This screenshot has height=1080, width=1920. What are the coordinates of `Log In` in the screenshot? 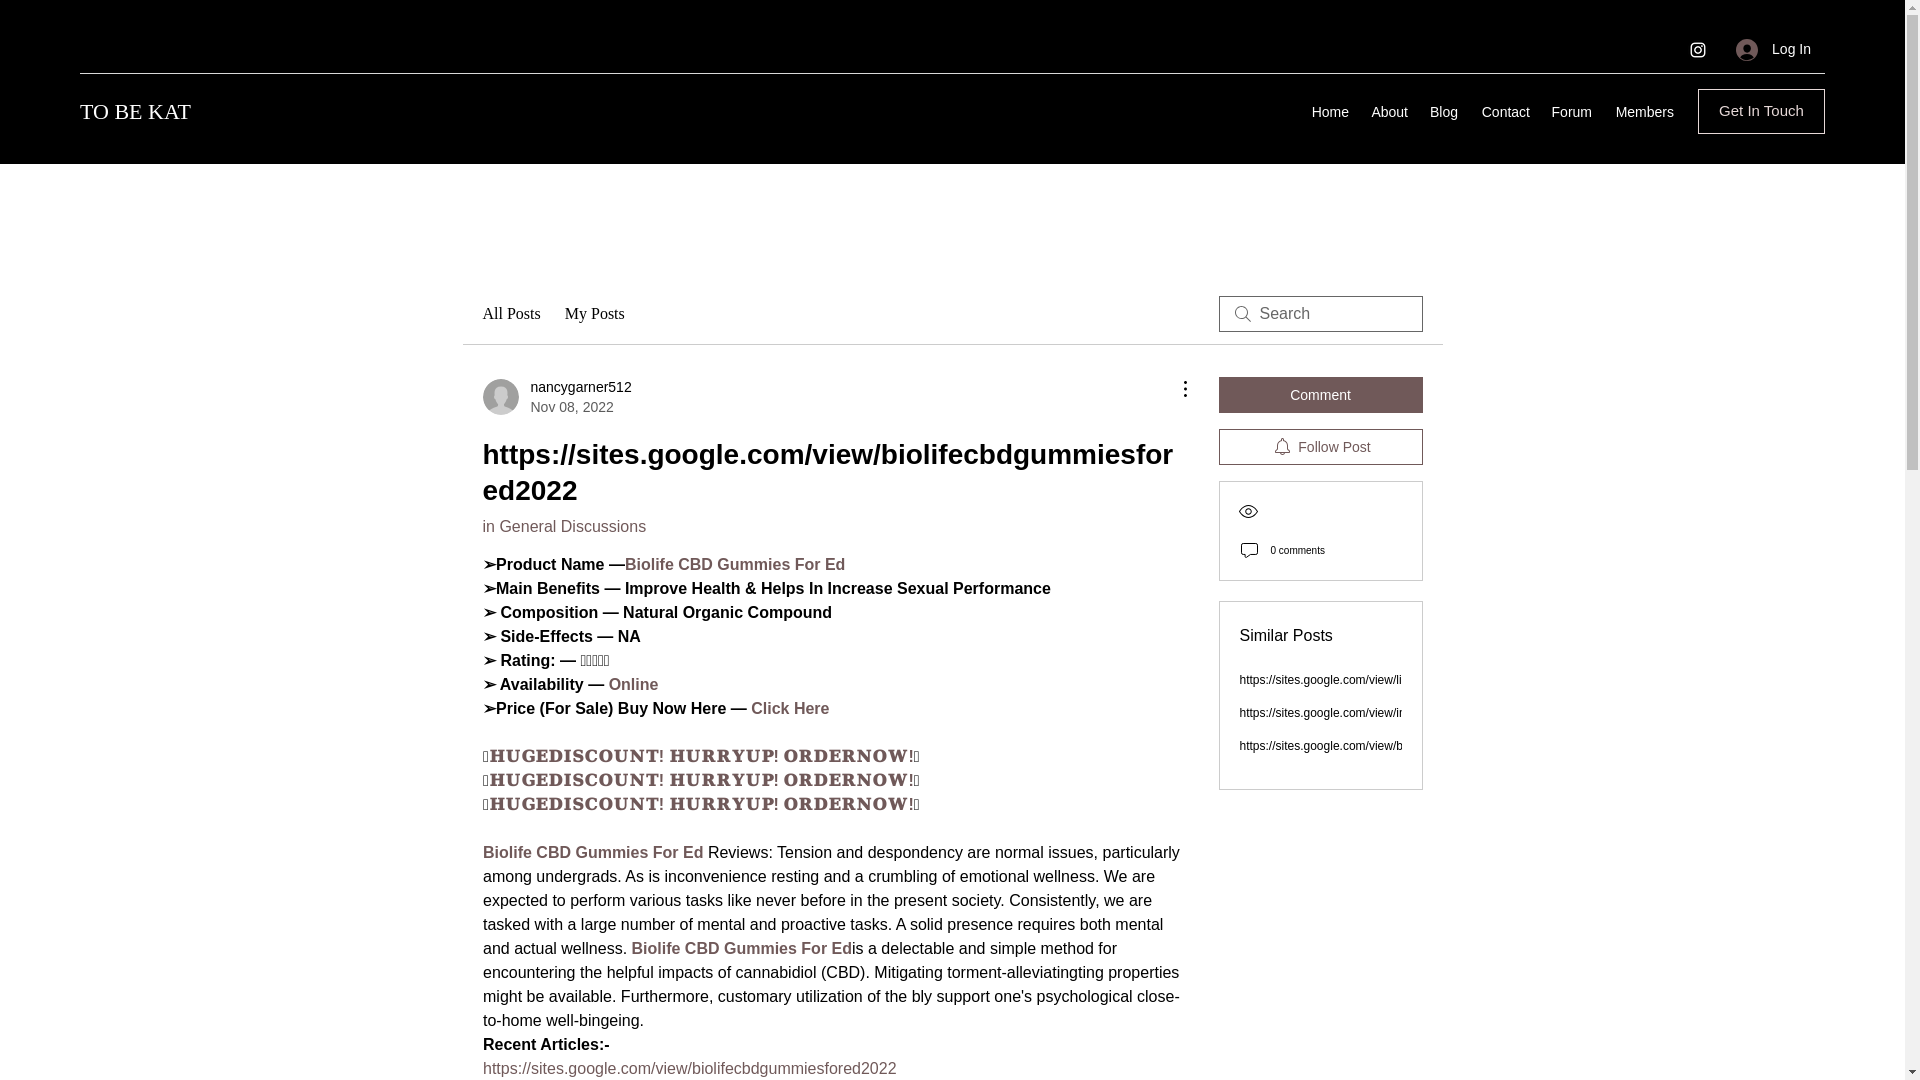 It's located at (1774, 50).